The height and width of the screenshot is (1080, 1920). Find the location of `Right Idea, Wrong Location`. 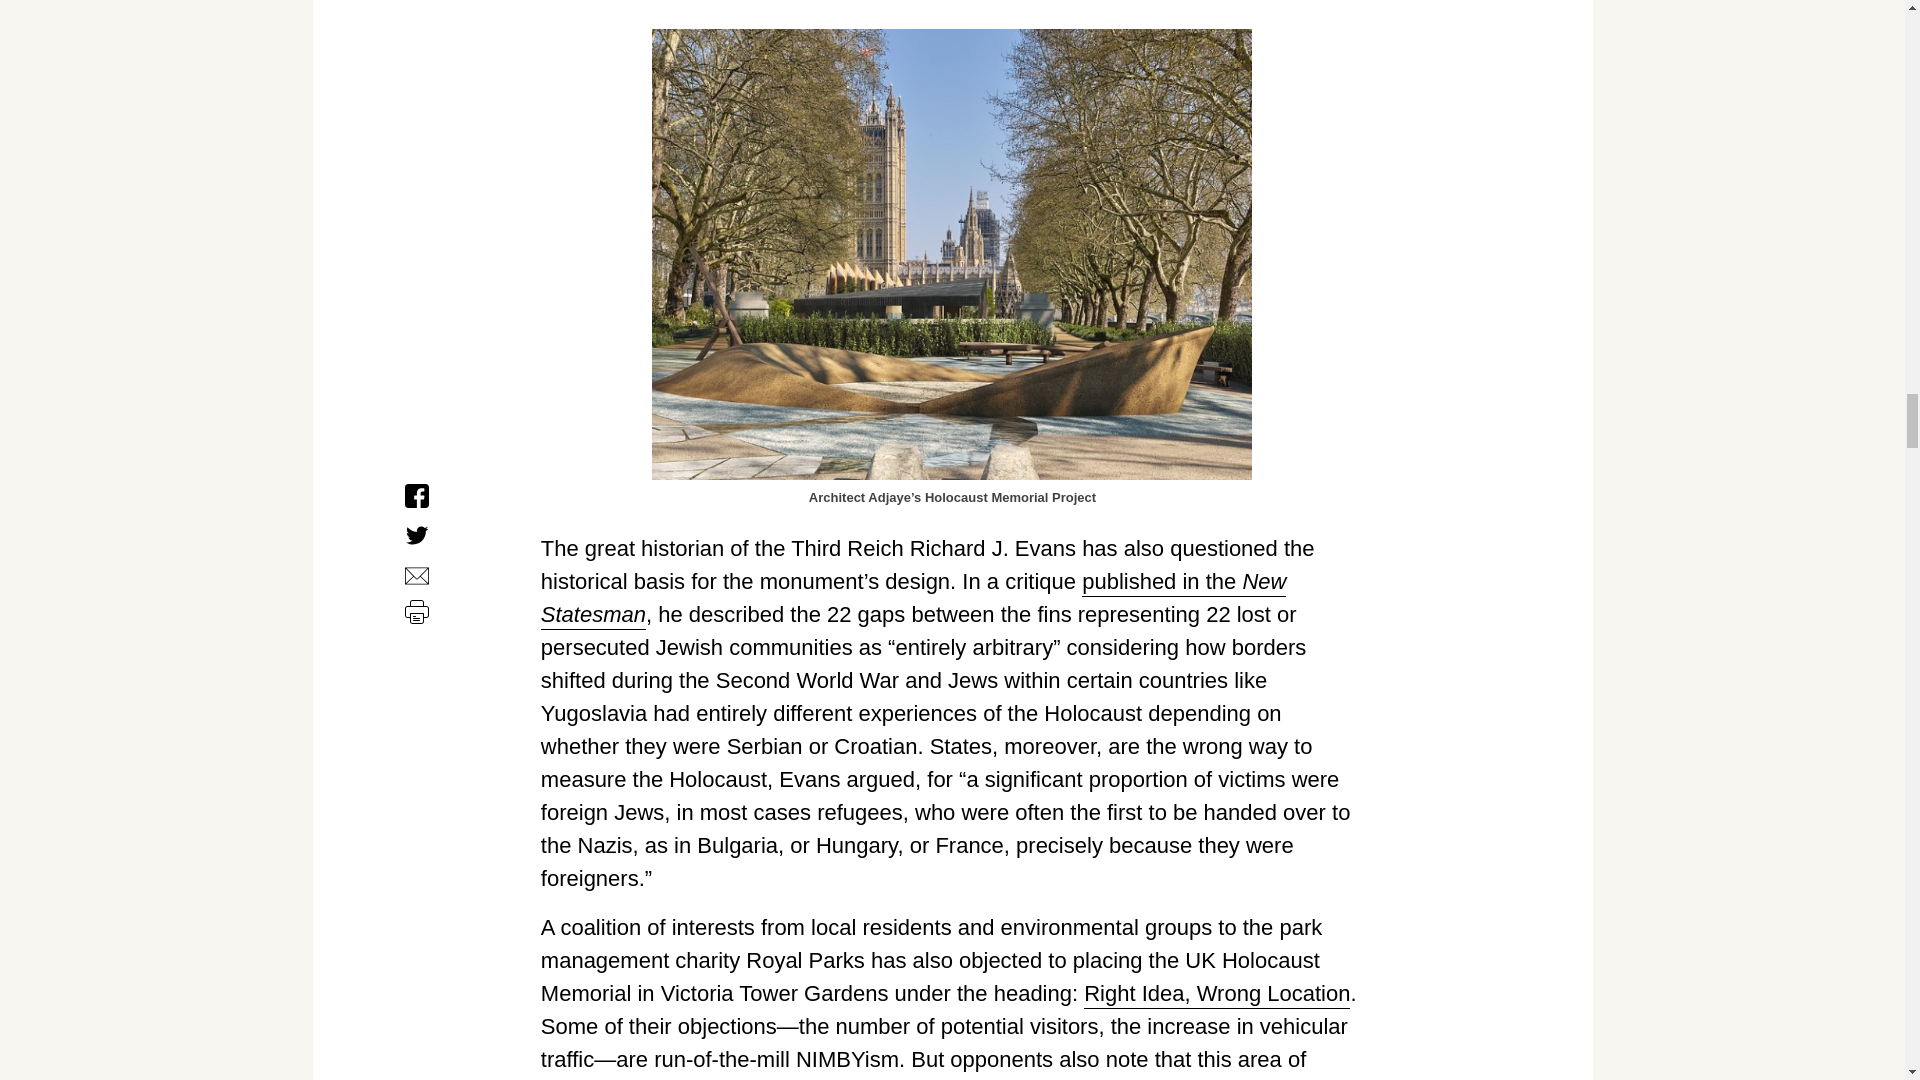

Right Idea, Wrong Location is located at coordinates (1216, 994).